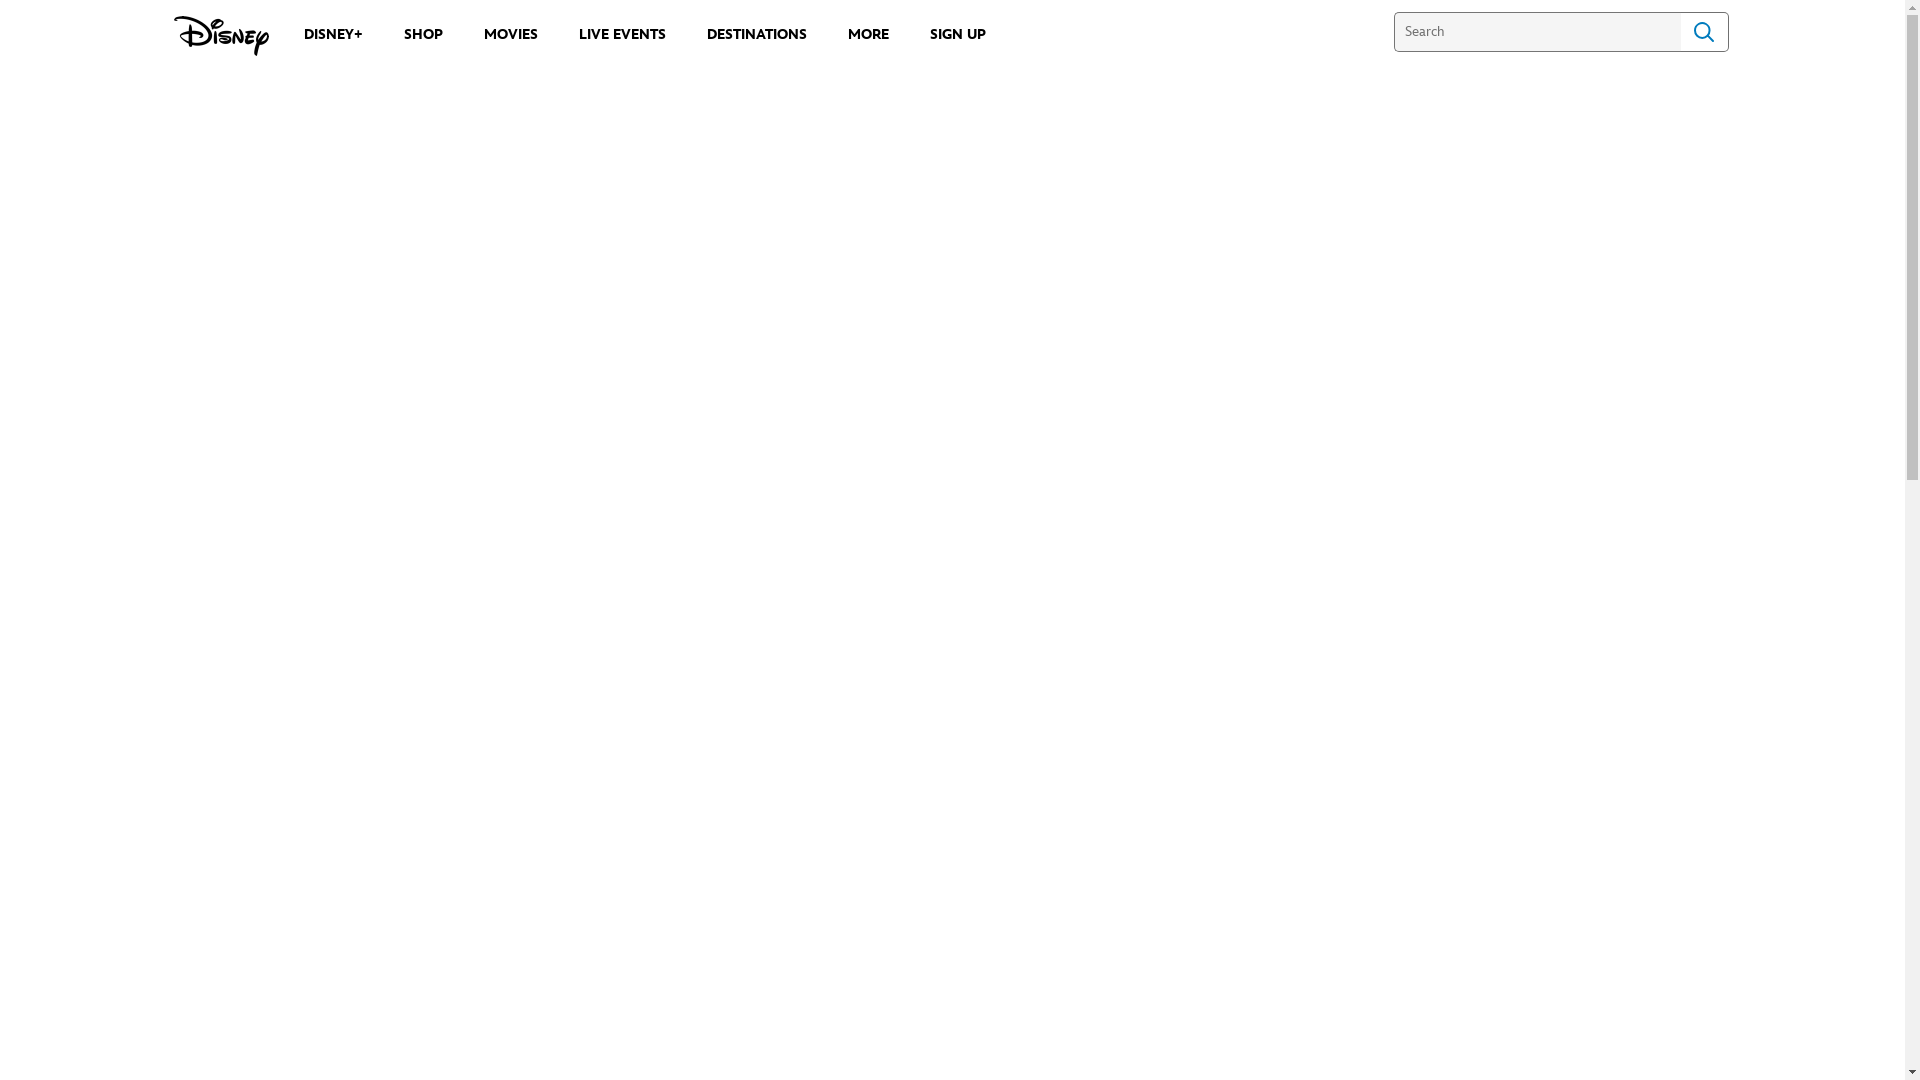 This screenshot has width=1920, height=1080. What do you see at coordinates (424, 34) in the screenshot?
I see `SHOP` at bounding box center [424, 34].